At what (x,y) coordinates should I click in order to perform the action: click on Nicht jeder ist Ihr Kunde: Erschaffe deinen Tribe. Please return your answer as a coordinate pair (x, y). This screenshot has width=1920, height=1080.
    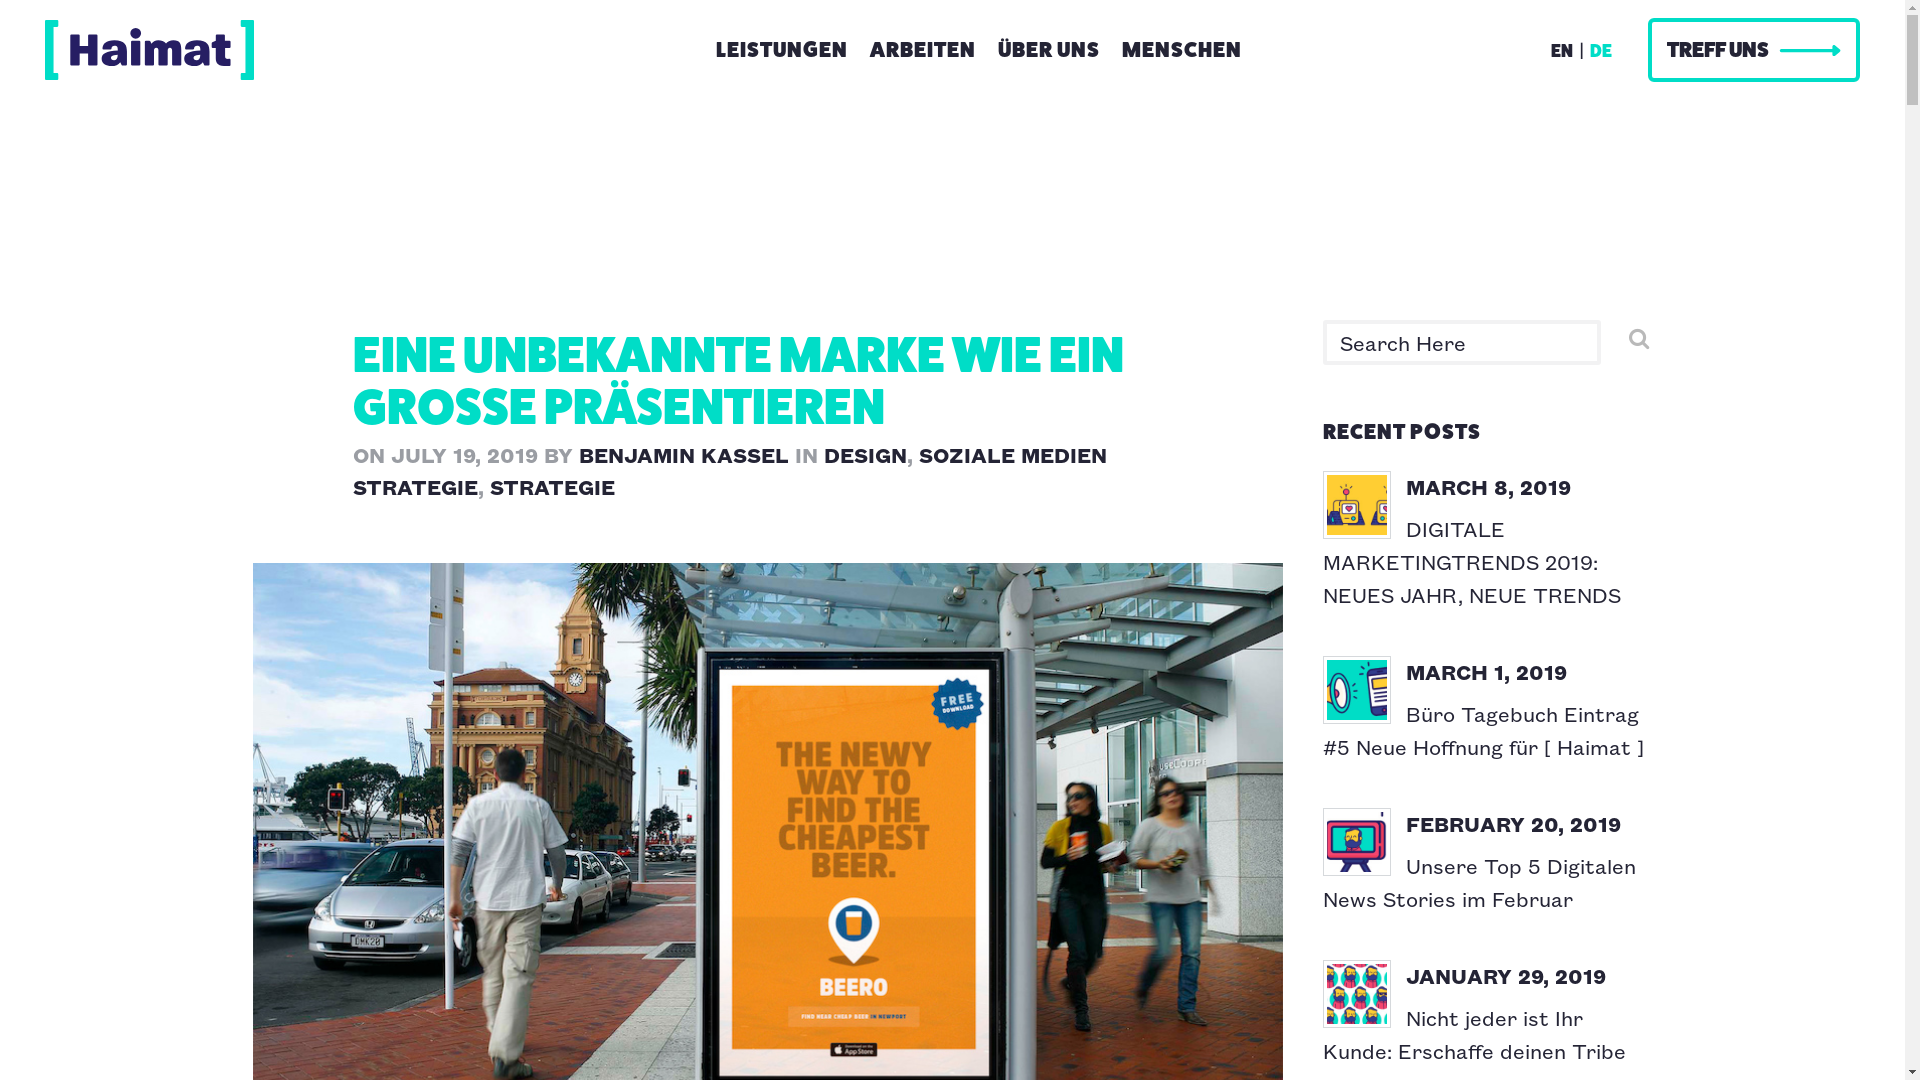
    Looking at the image, I should click on (1474, 1034).